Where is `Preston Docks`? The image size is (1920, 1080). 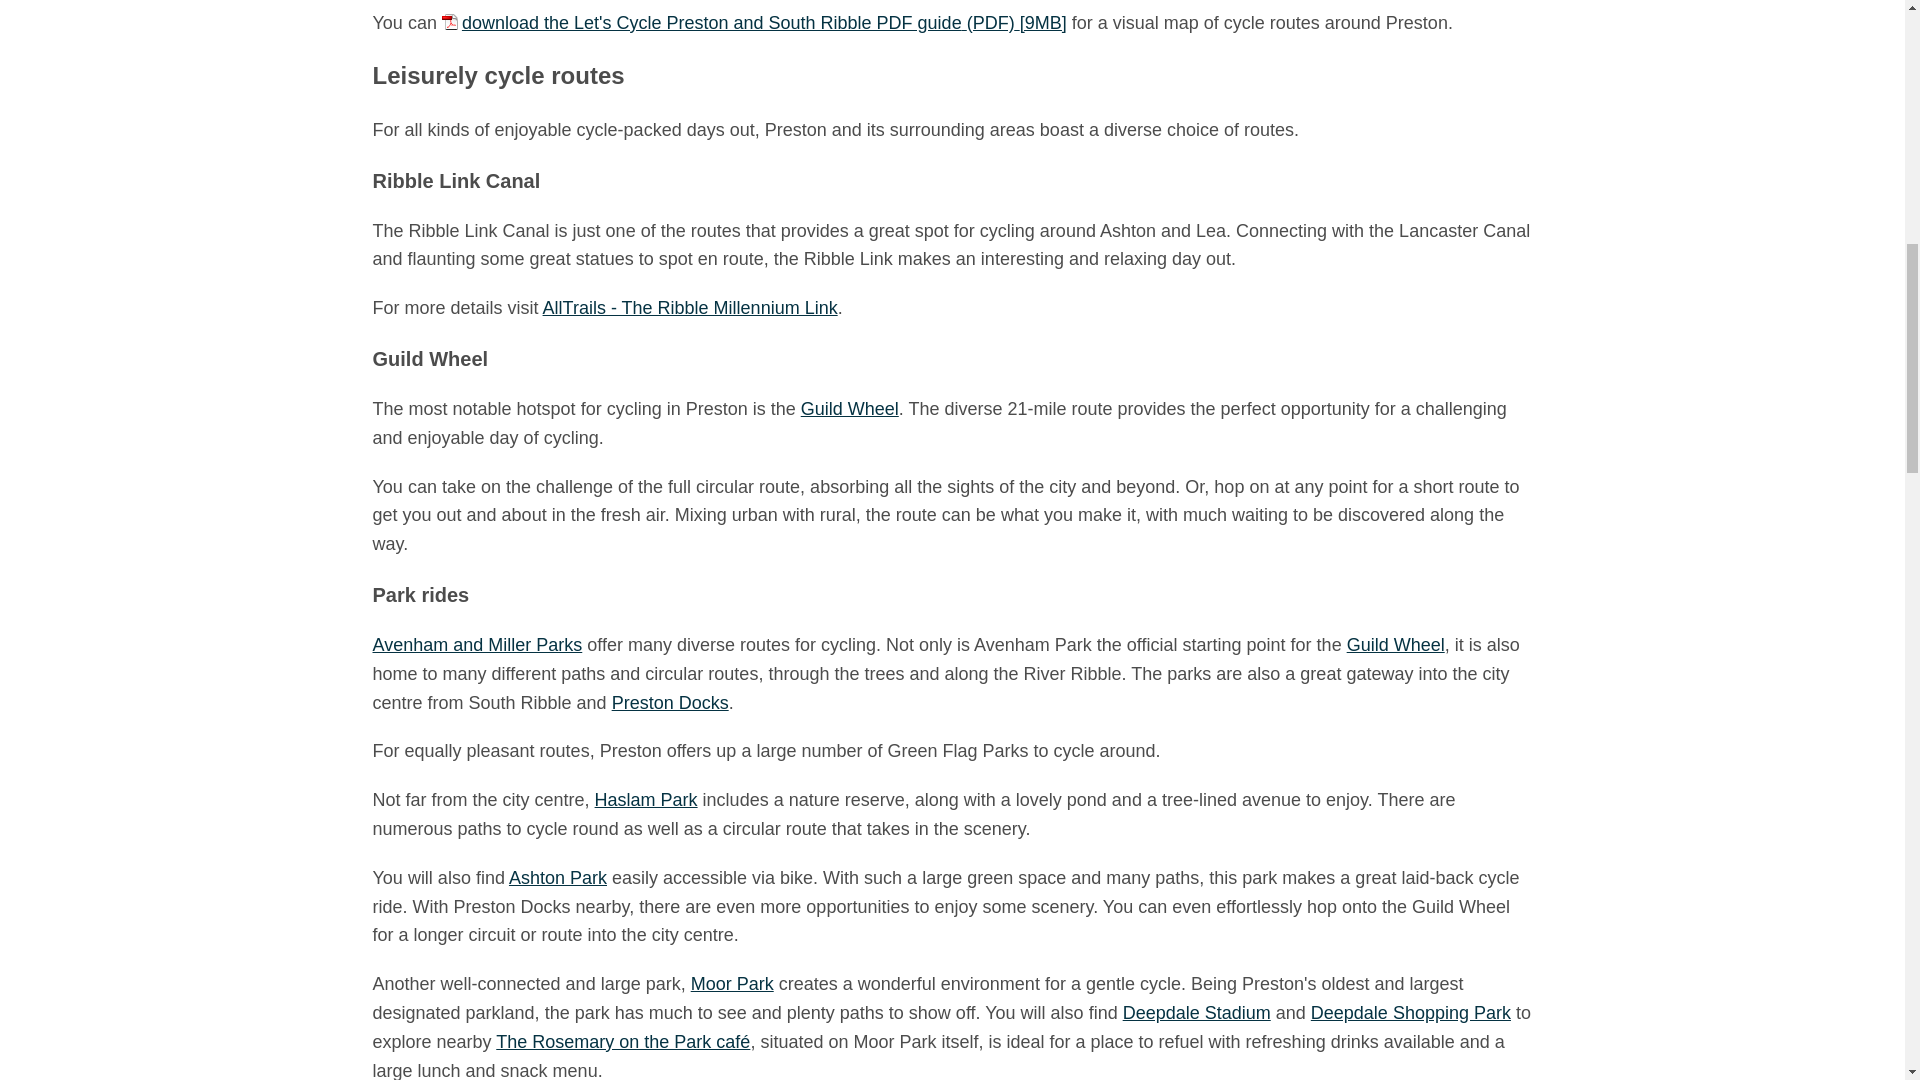 Preston Docks is located at coordinates (670, 702).